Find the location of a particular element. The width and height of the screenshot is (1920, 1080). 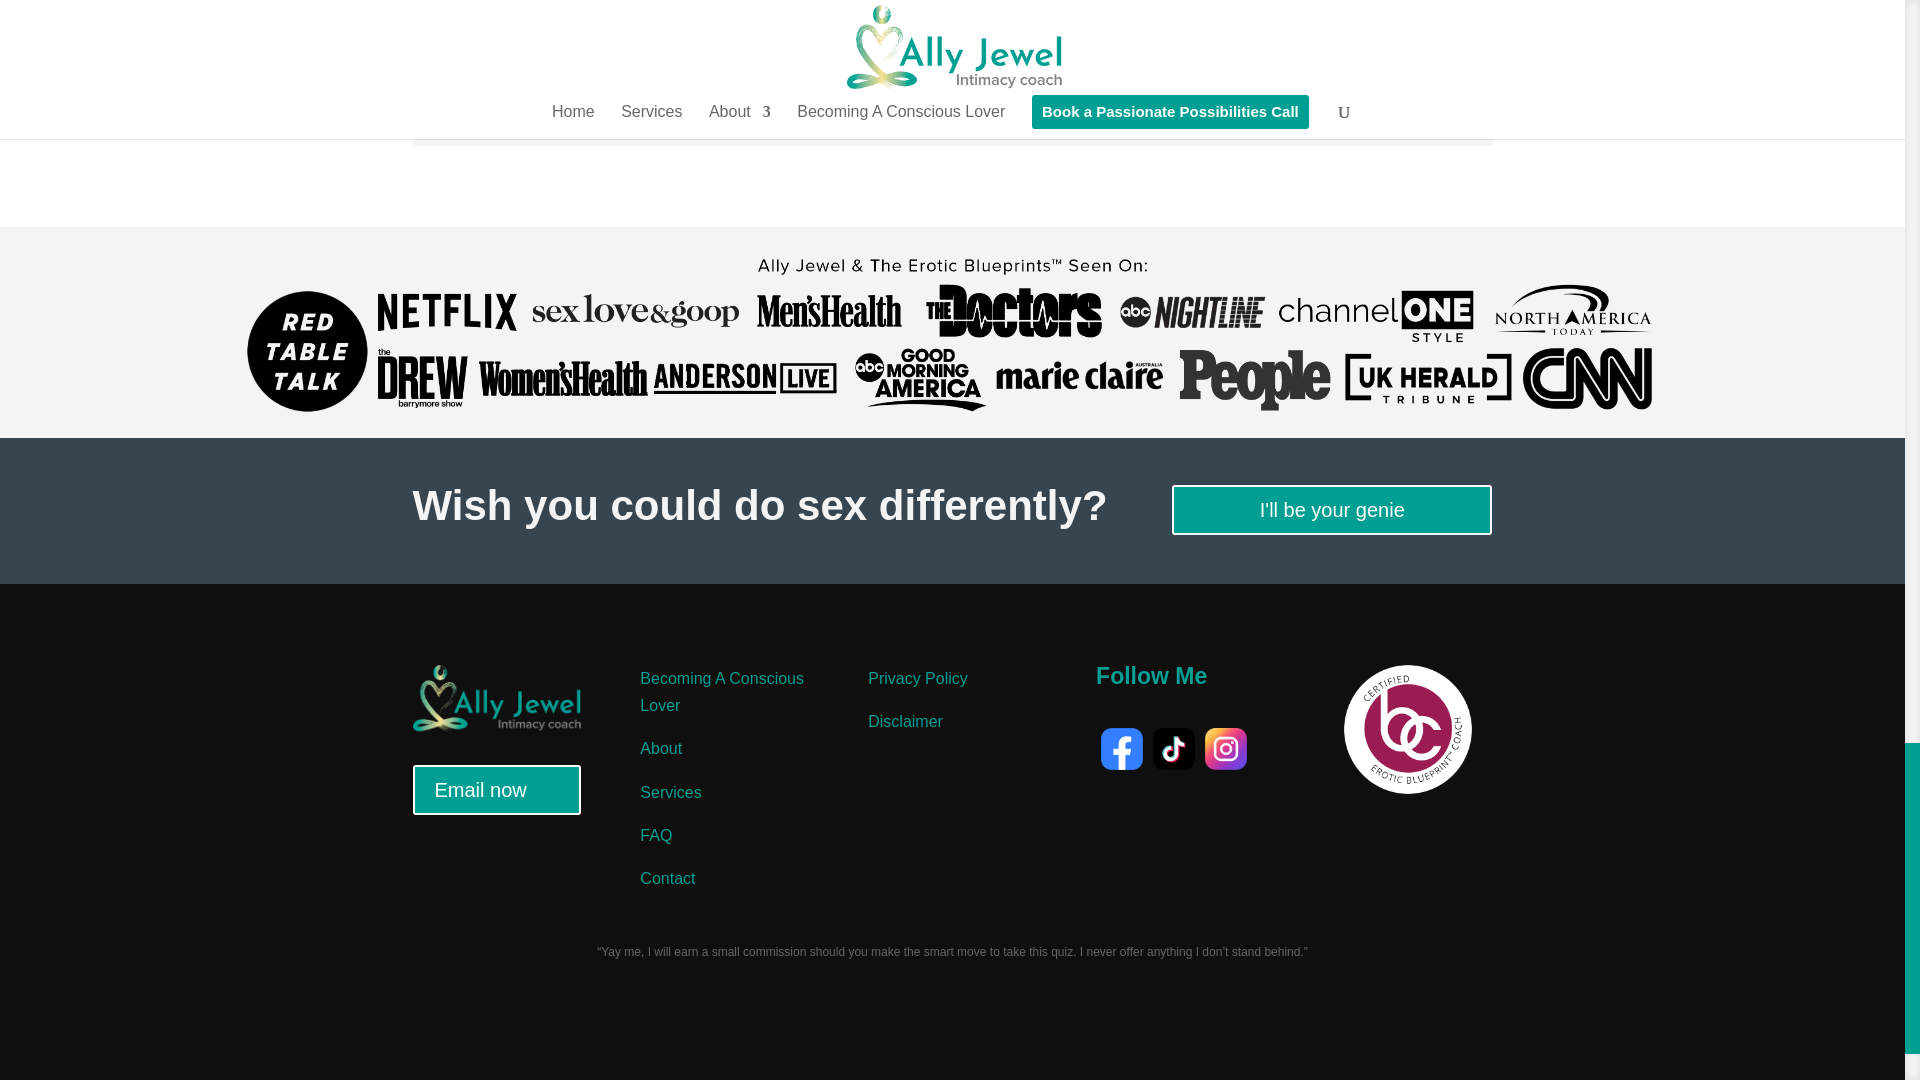

Disclaimer is located at coordinates (904, 721).